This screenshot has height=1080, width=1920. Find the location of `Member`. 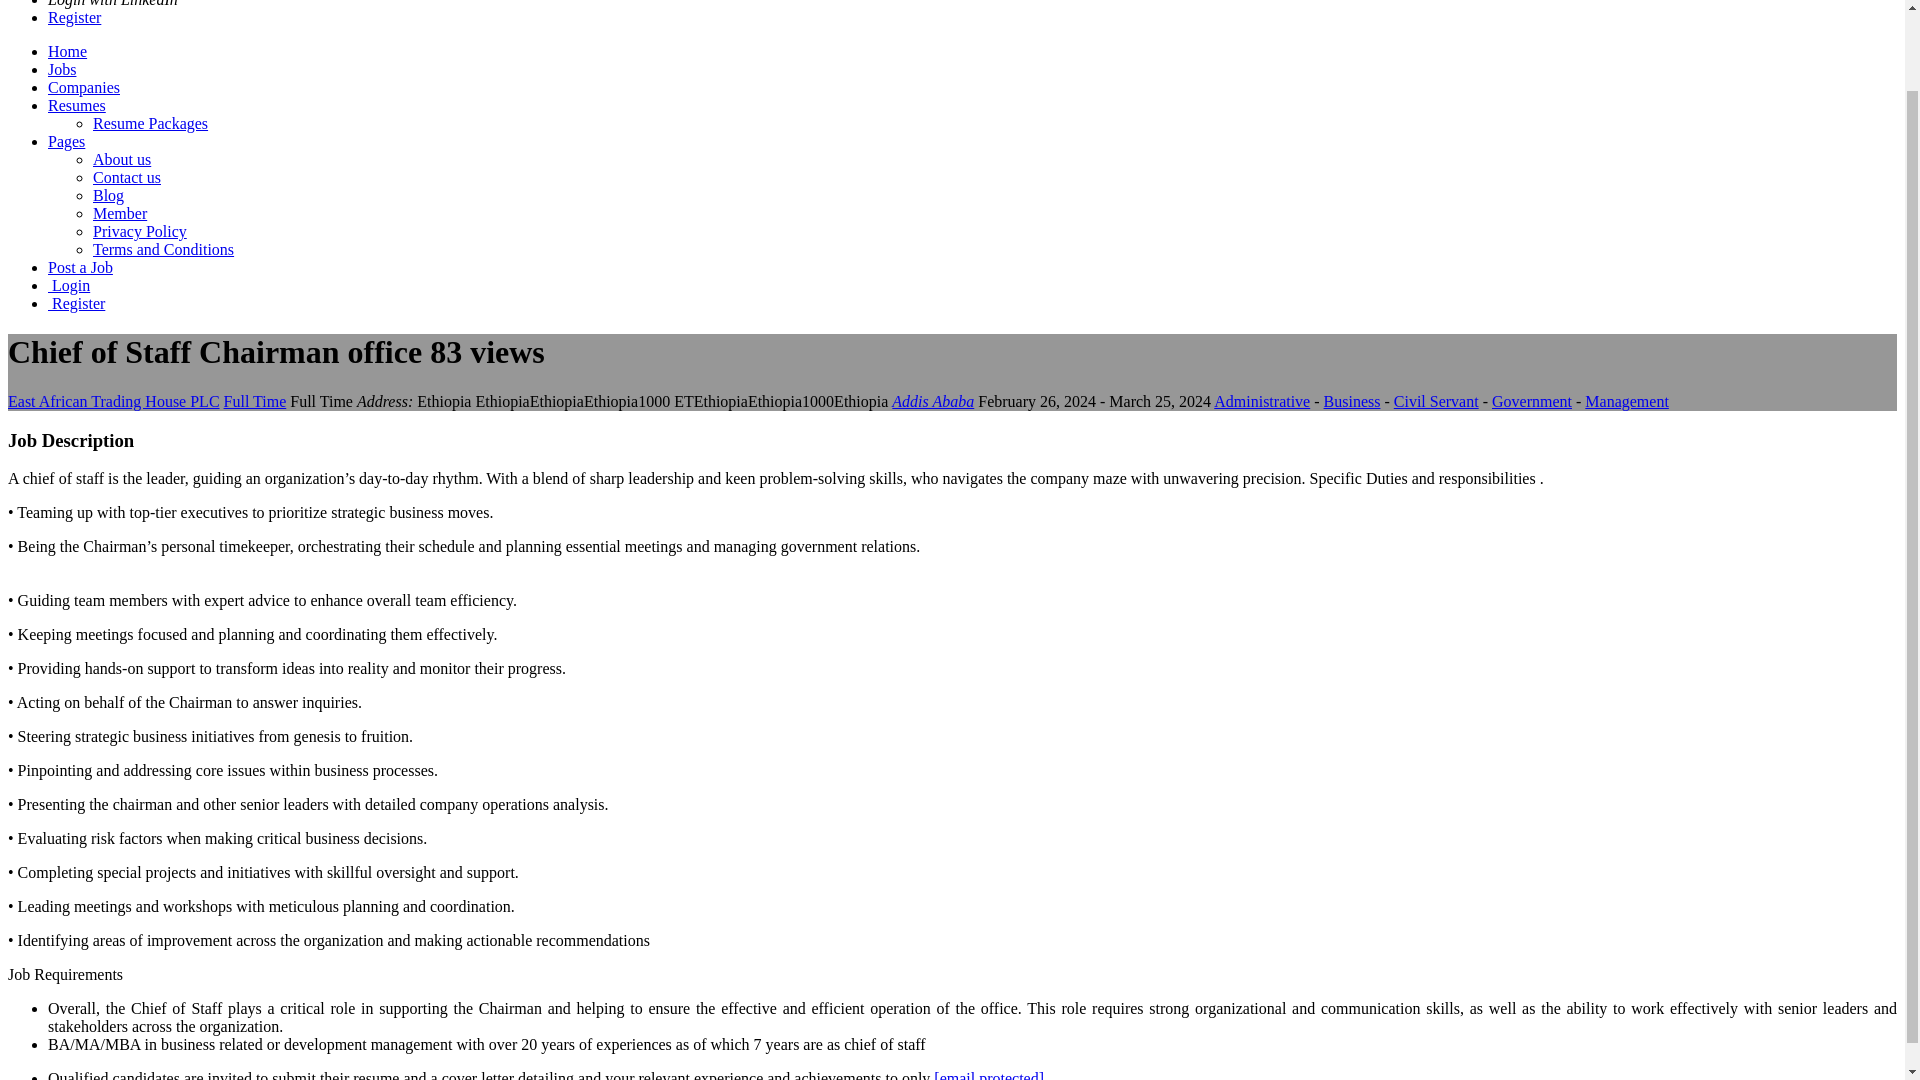

Member is located at coordinates (120, 214).